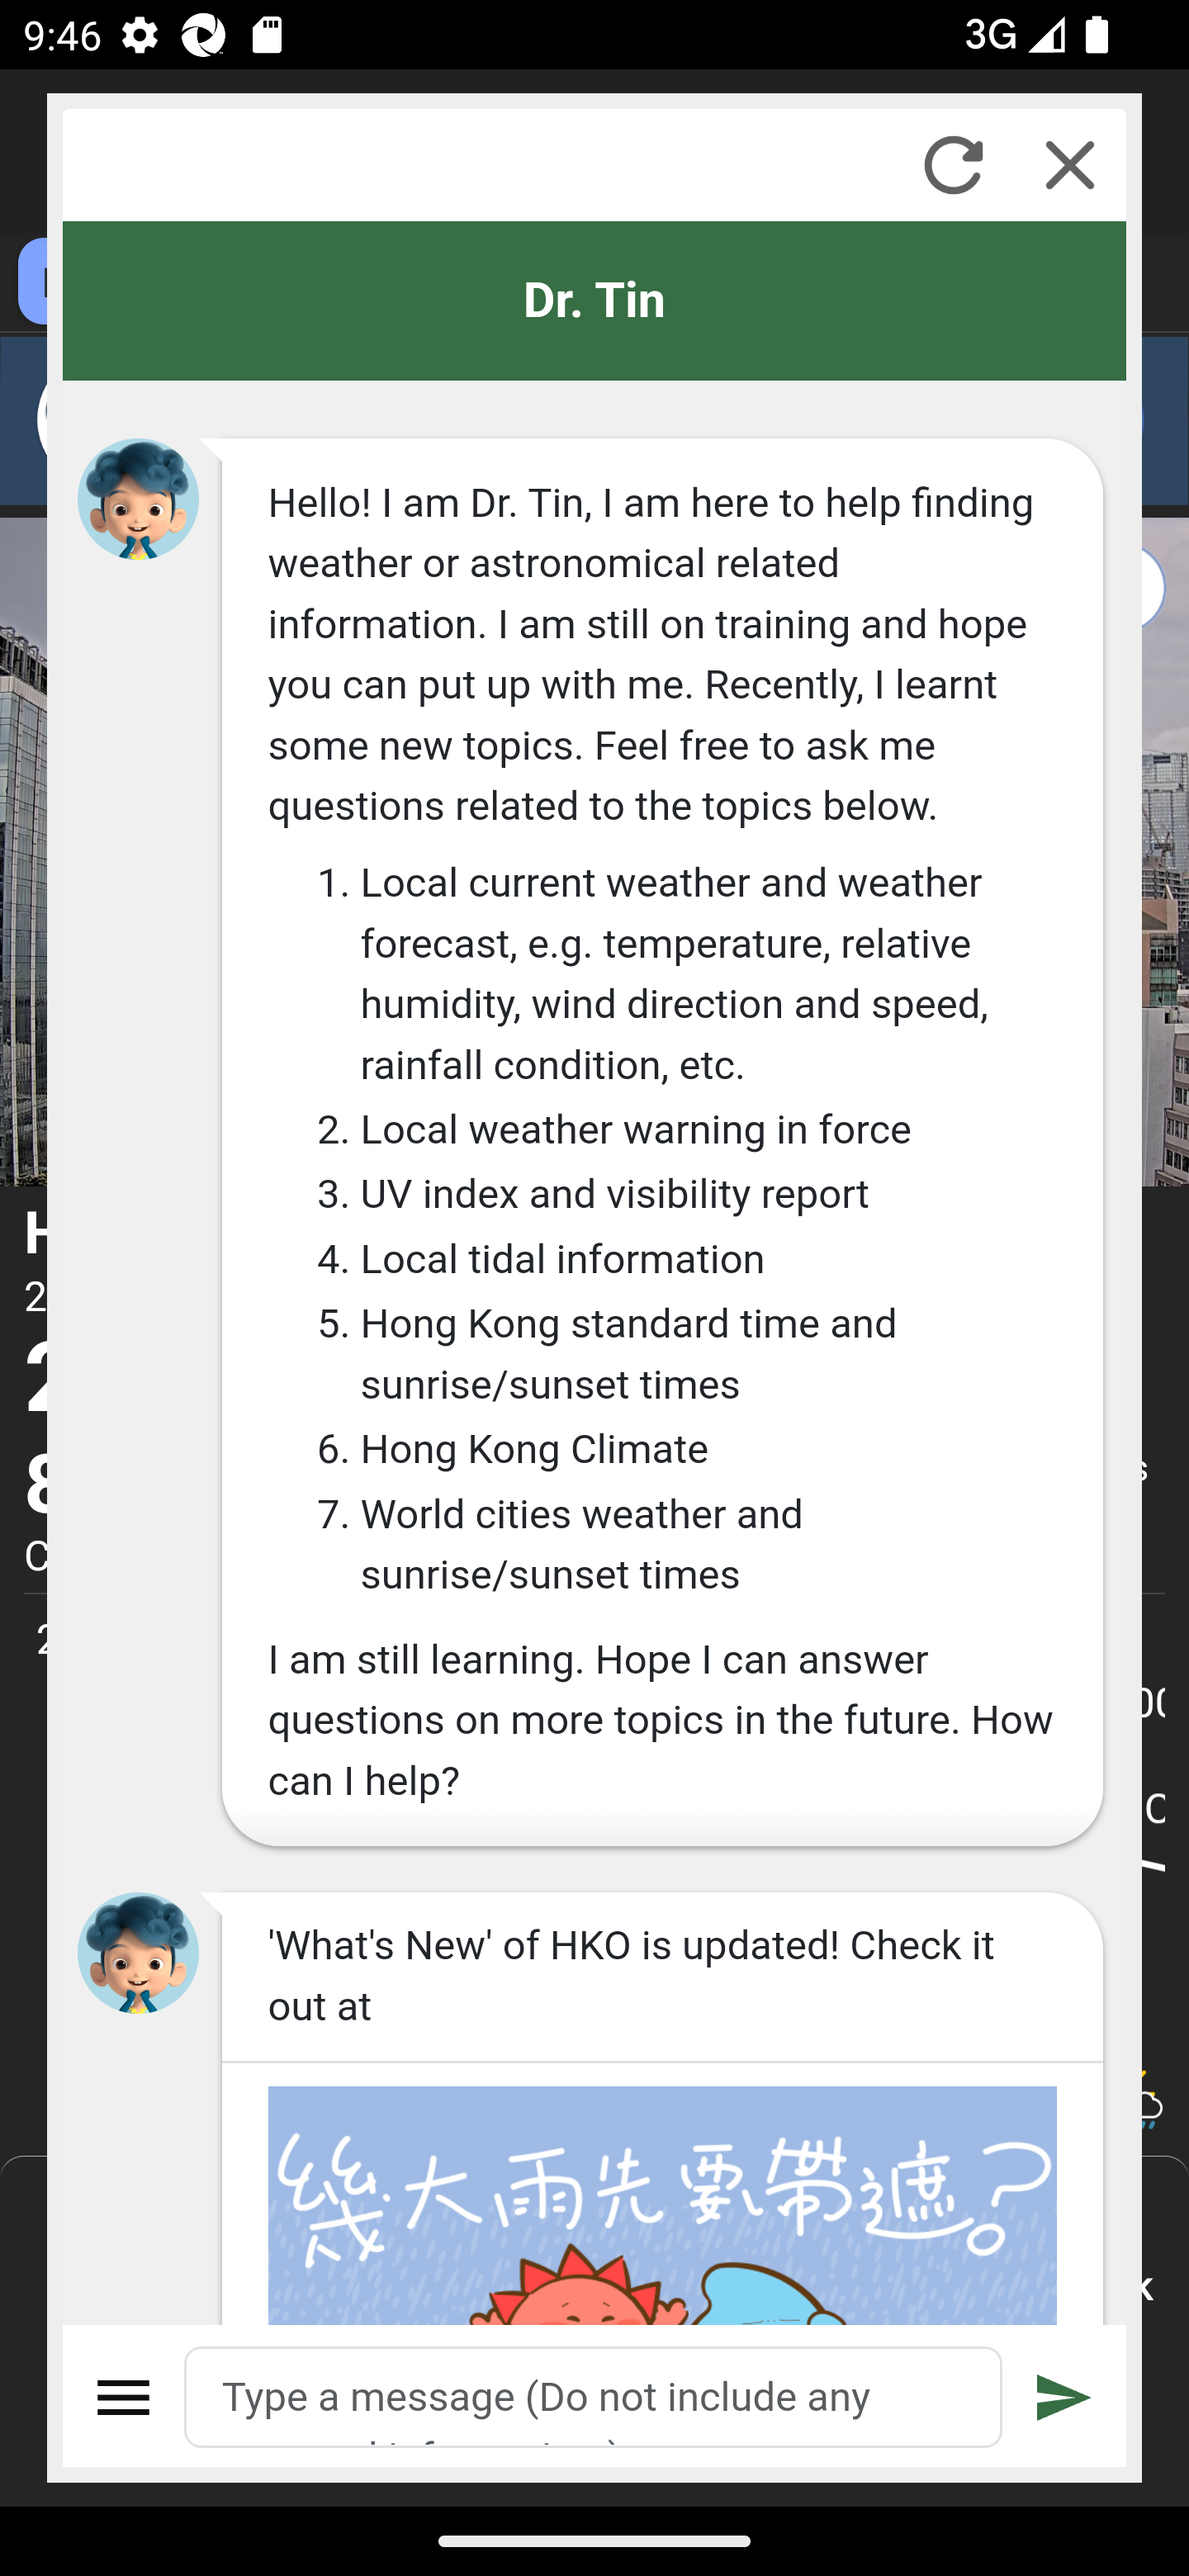  What do you see at coordinates (125, 2397) in the screenshot?
I see `Menu` at bounding box center [125, 2397].